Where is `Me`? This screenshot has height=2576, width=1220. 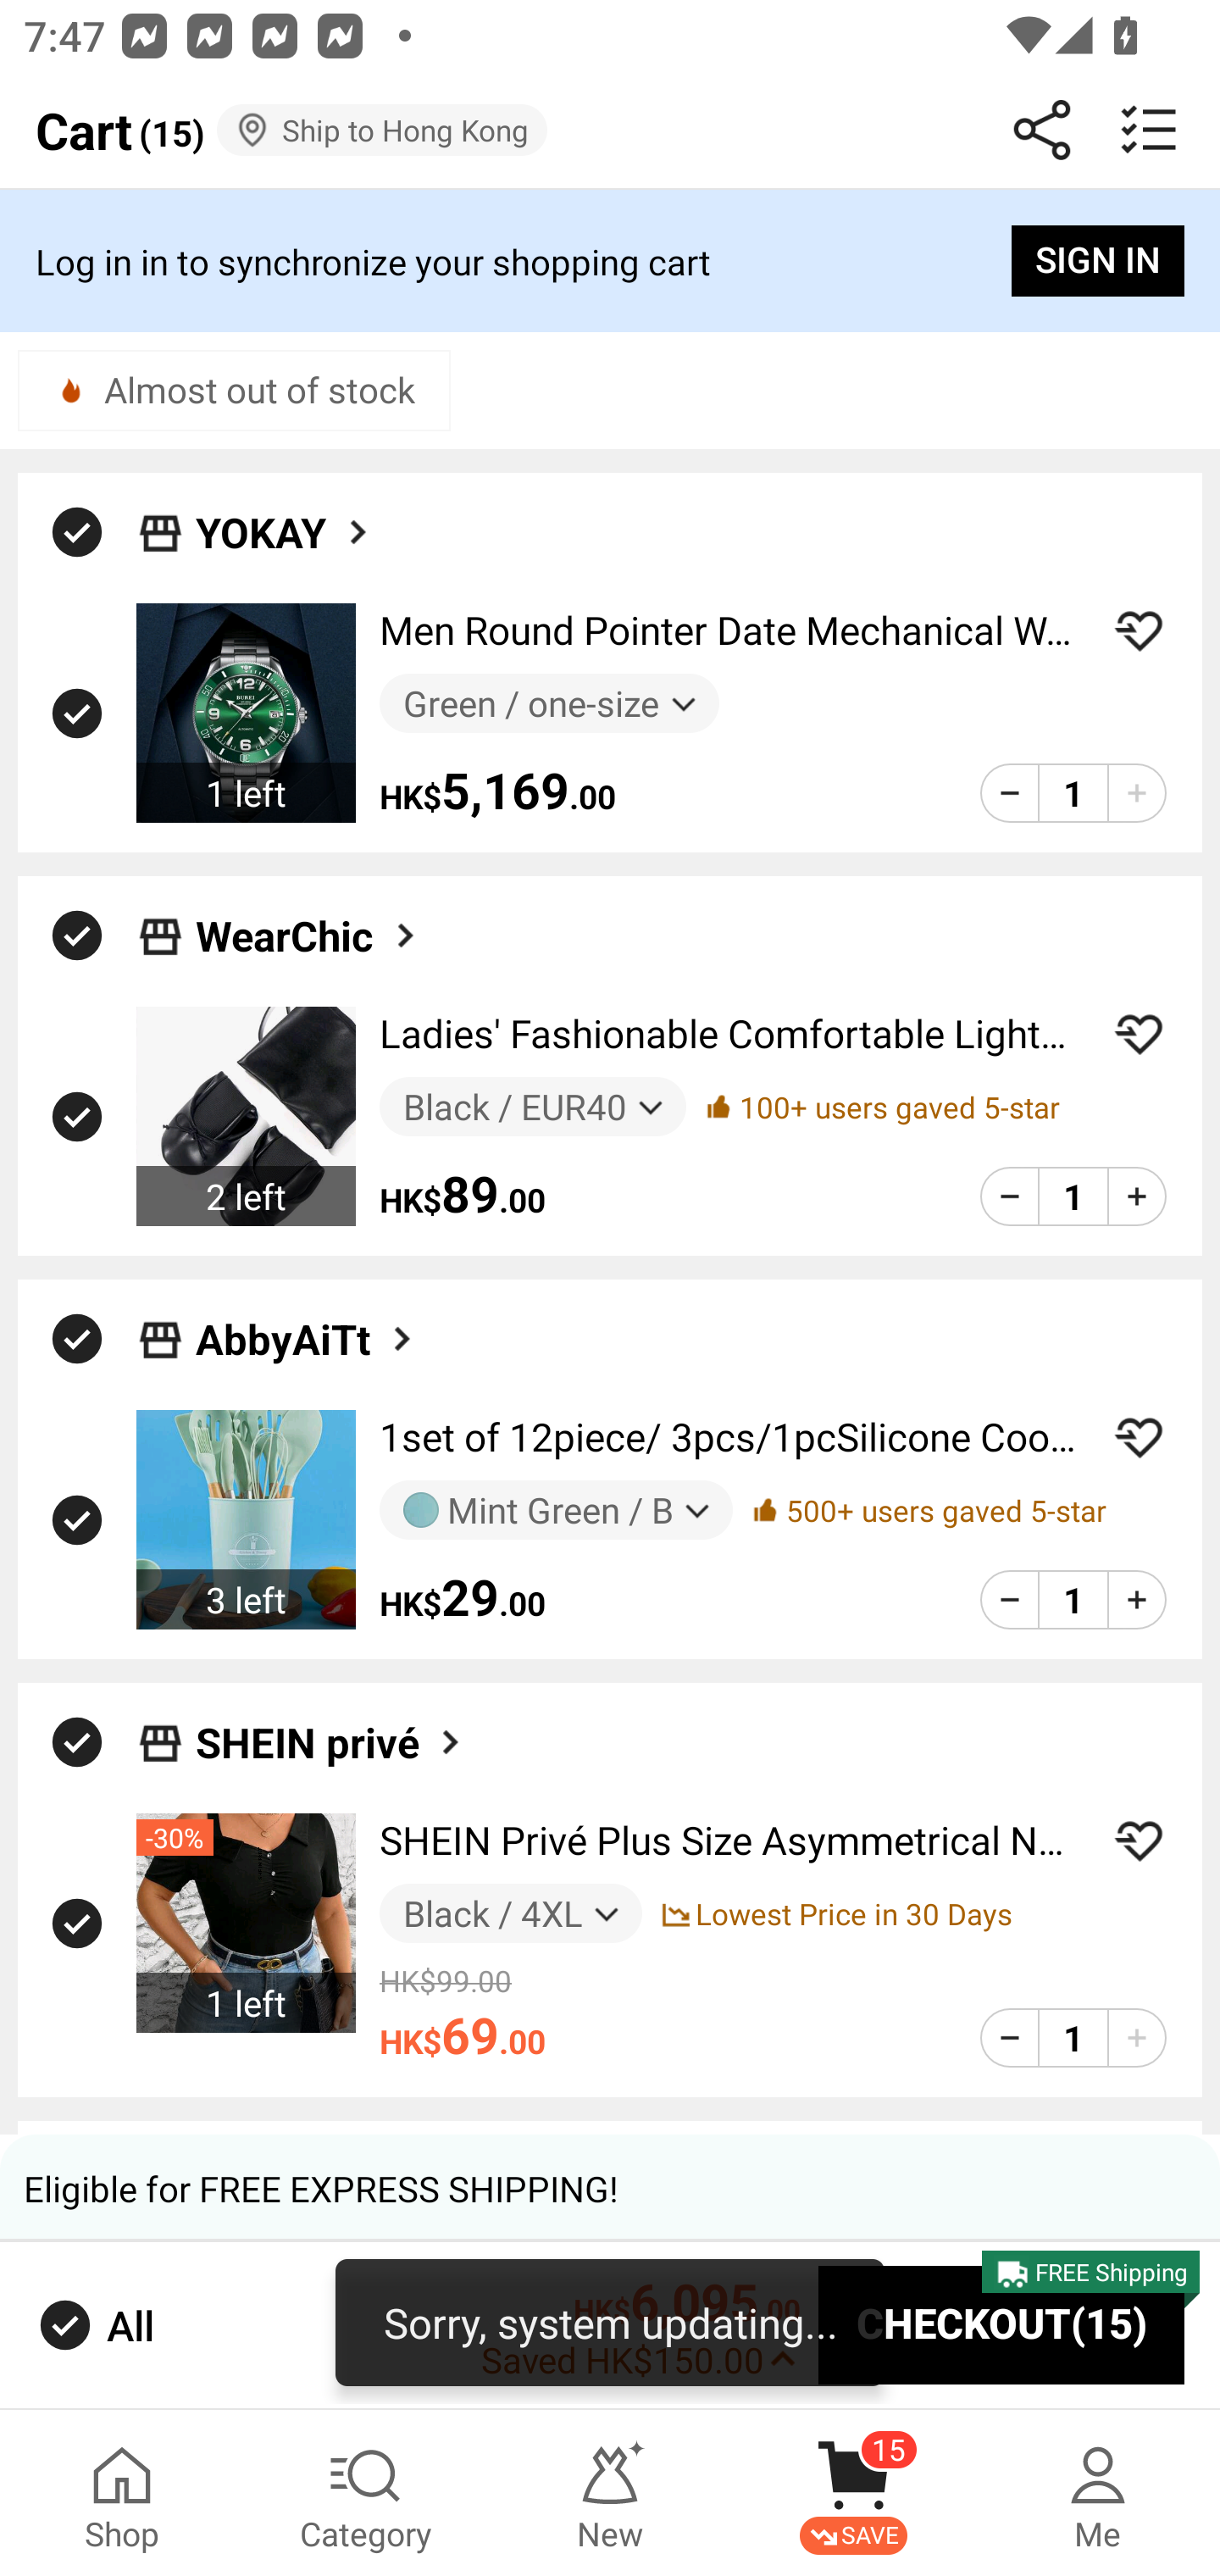
Me is located at coordinates (1098, 2493).